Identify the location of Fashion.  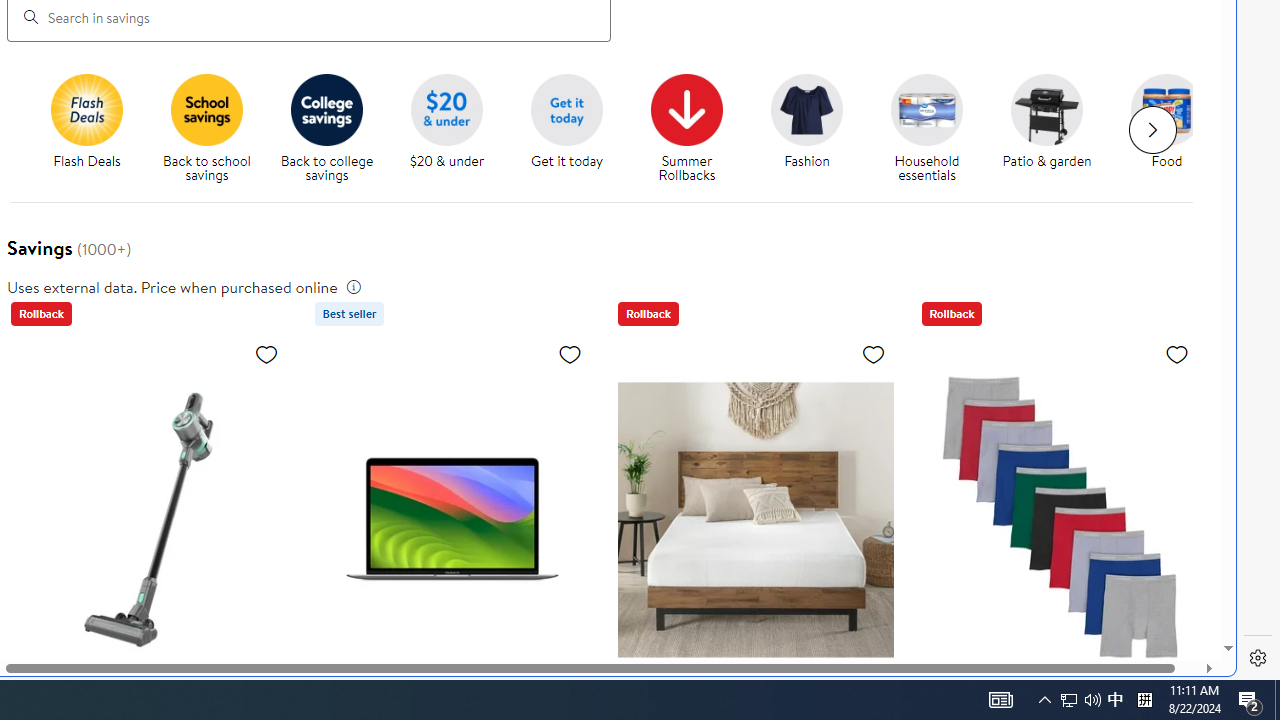
(815, 128).